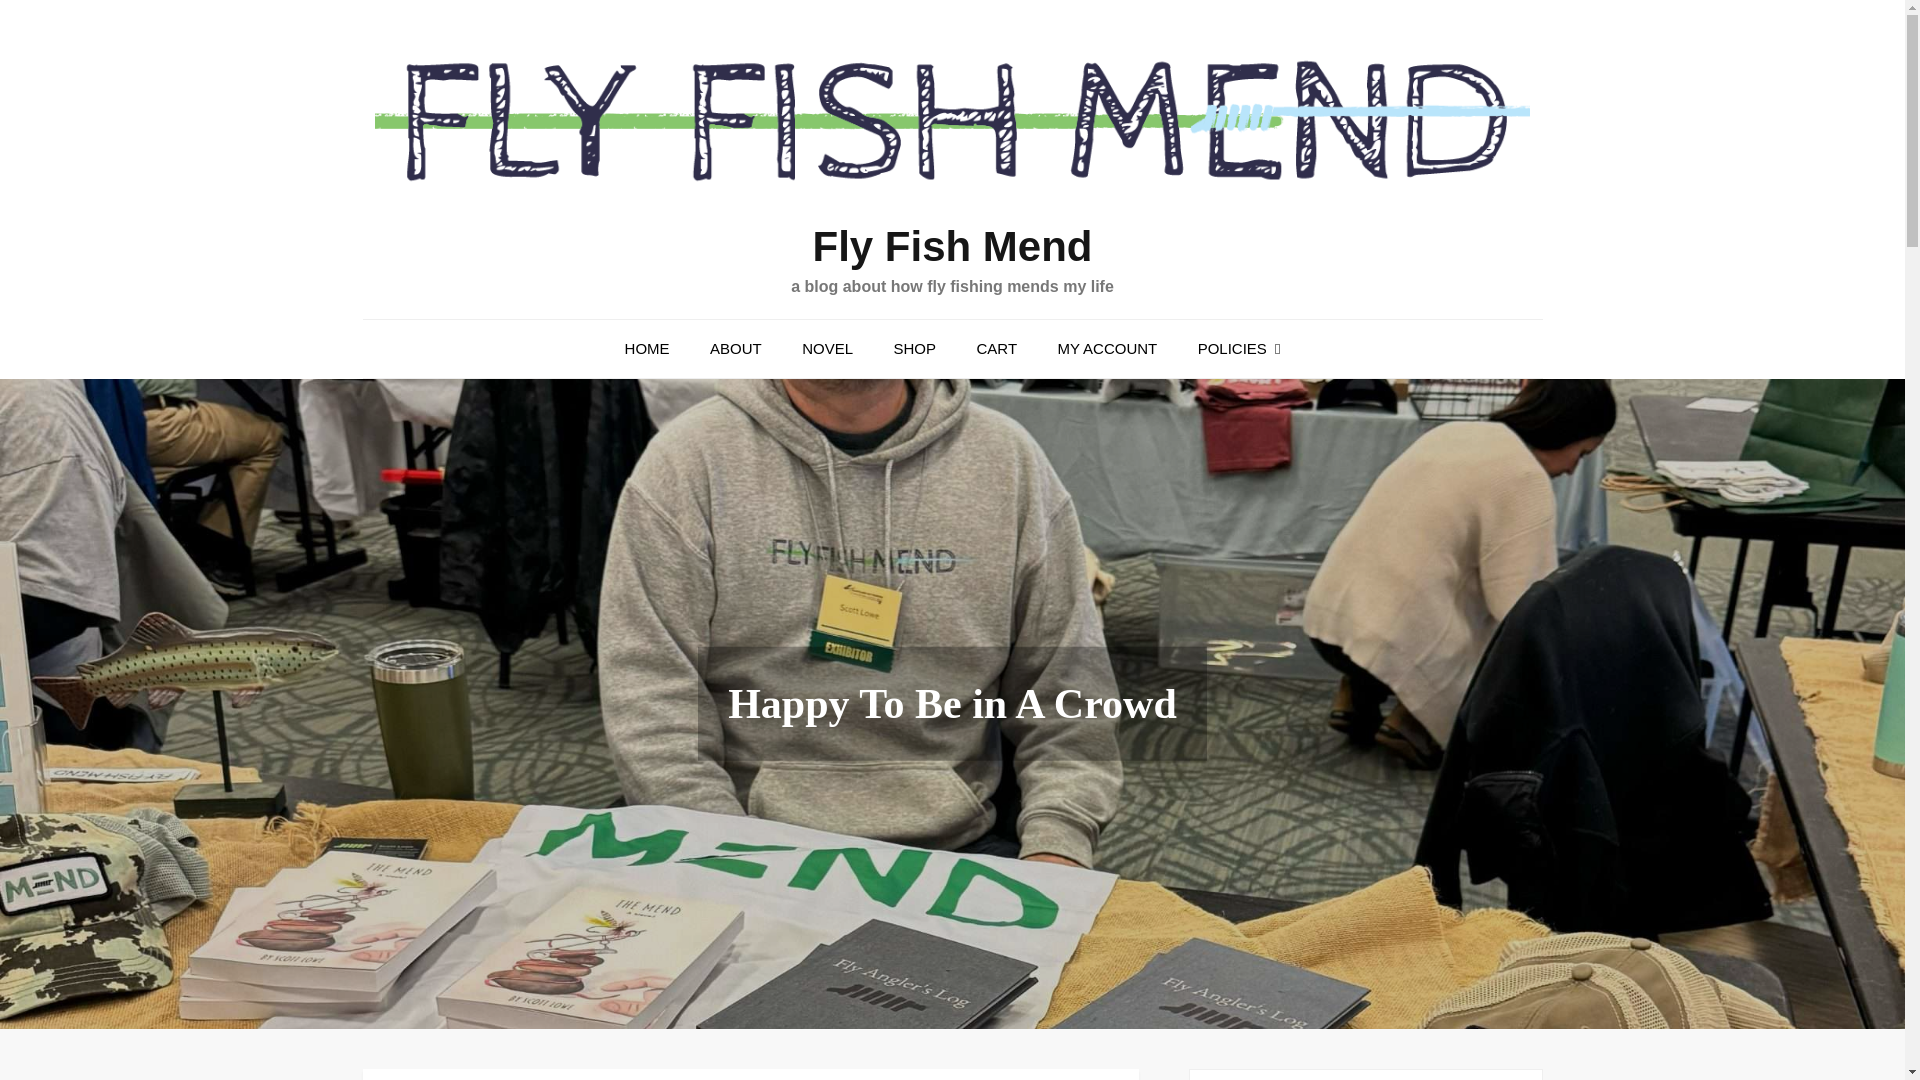  Describe the element at coordinates (827, 348) in the screenshot. I see `NOVEL` at that location.